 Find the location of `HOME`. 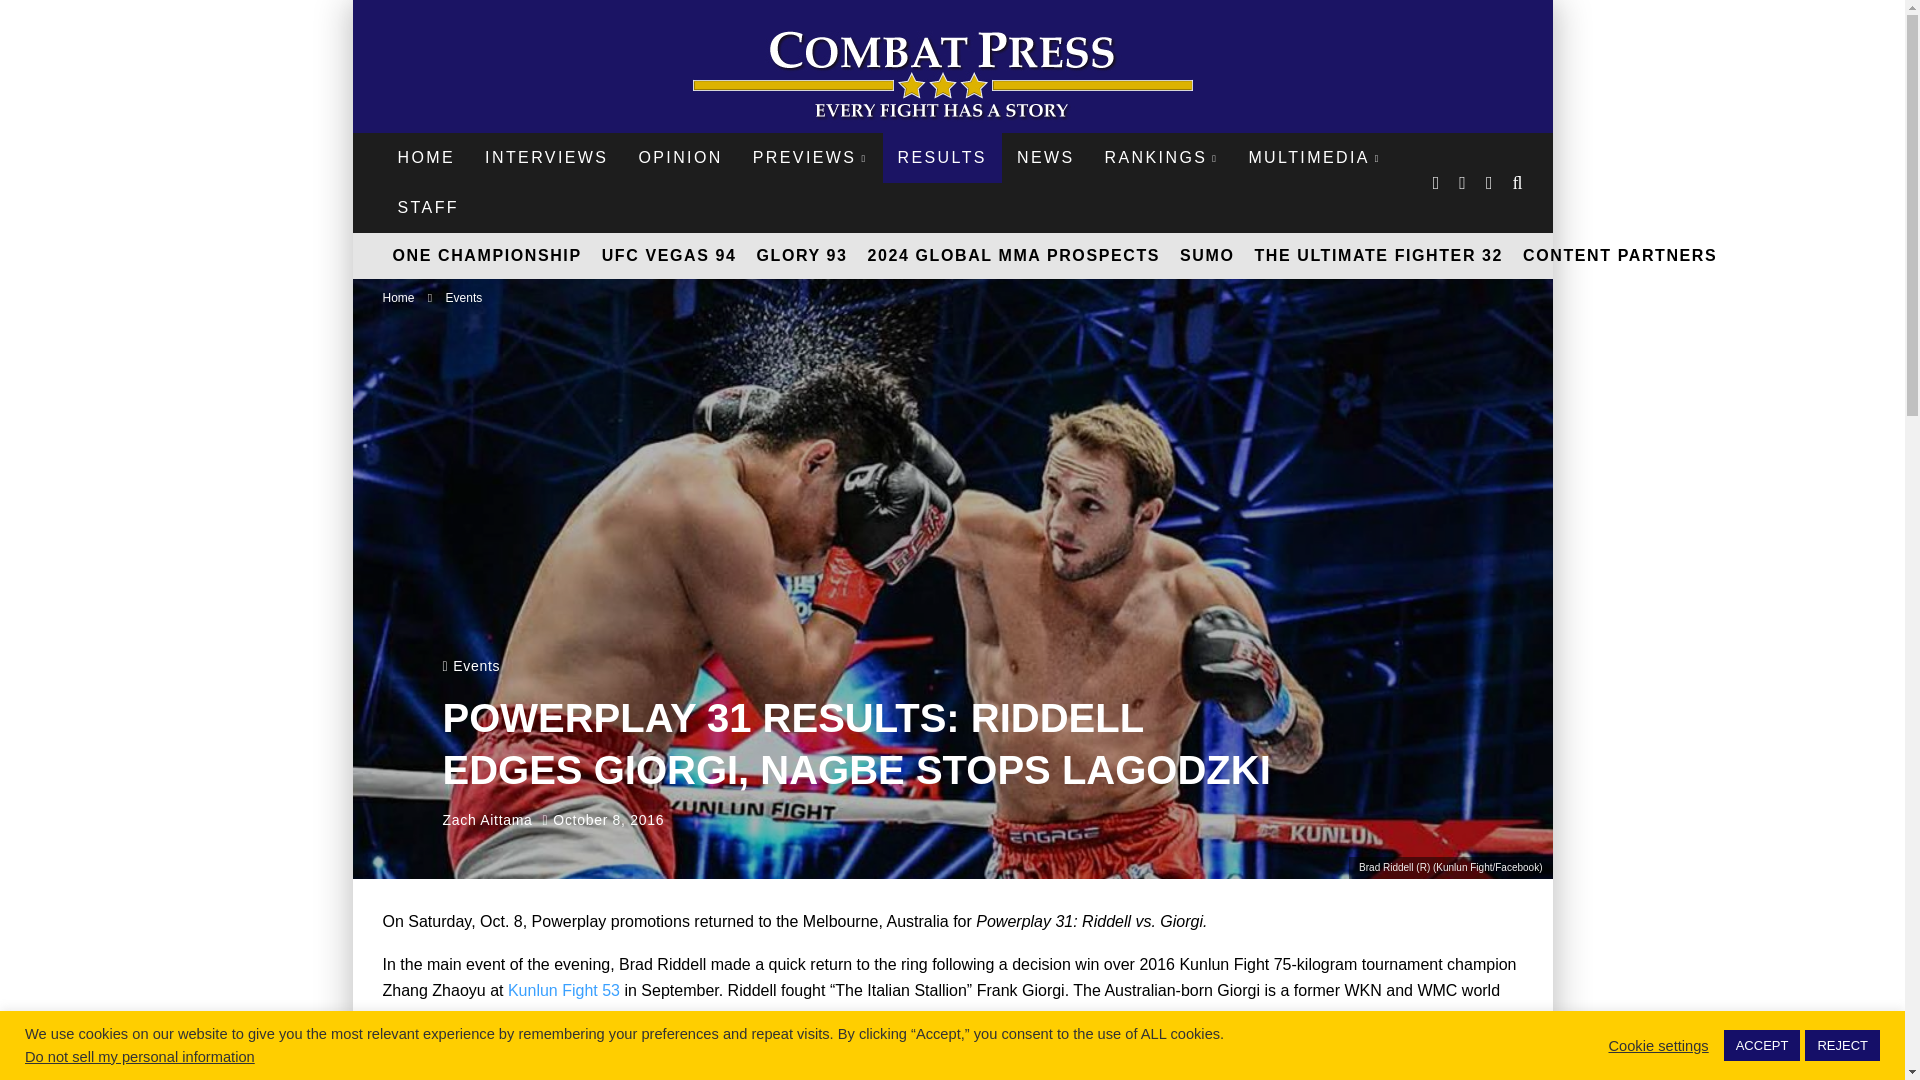

HOME is located at coordinates (426, 157).